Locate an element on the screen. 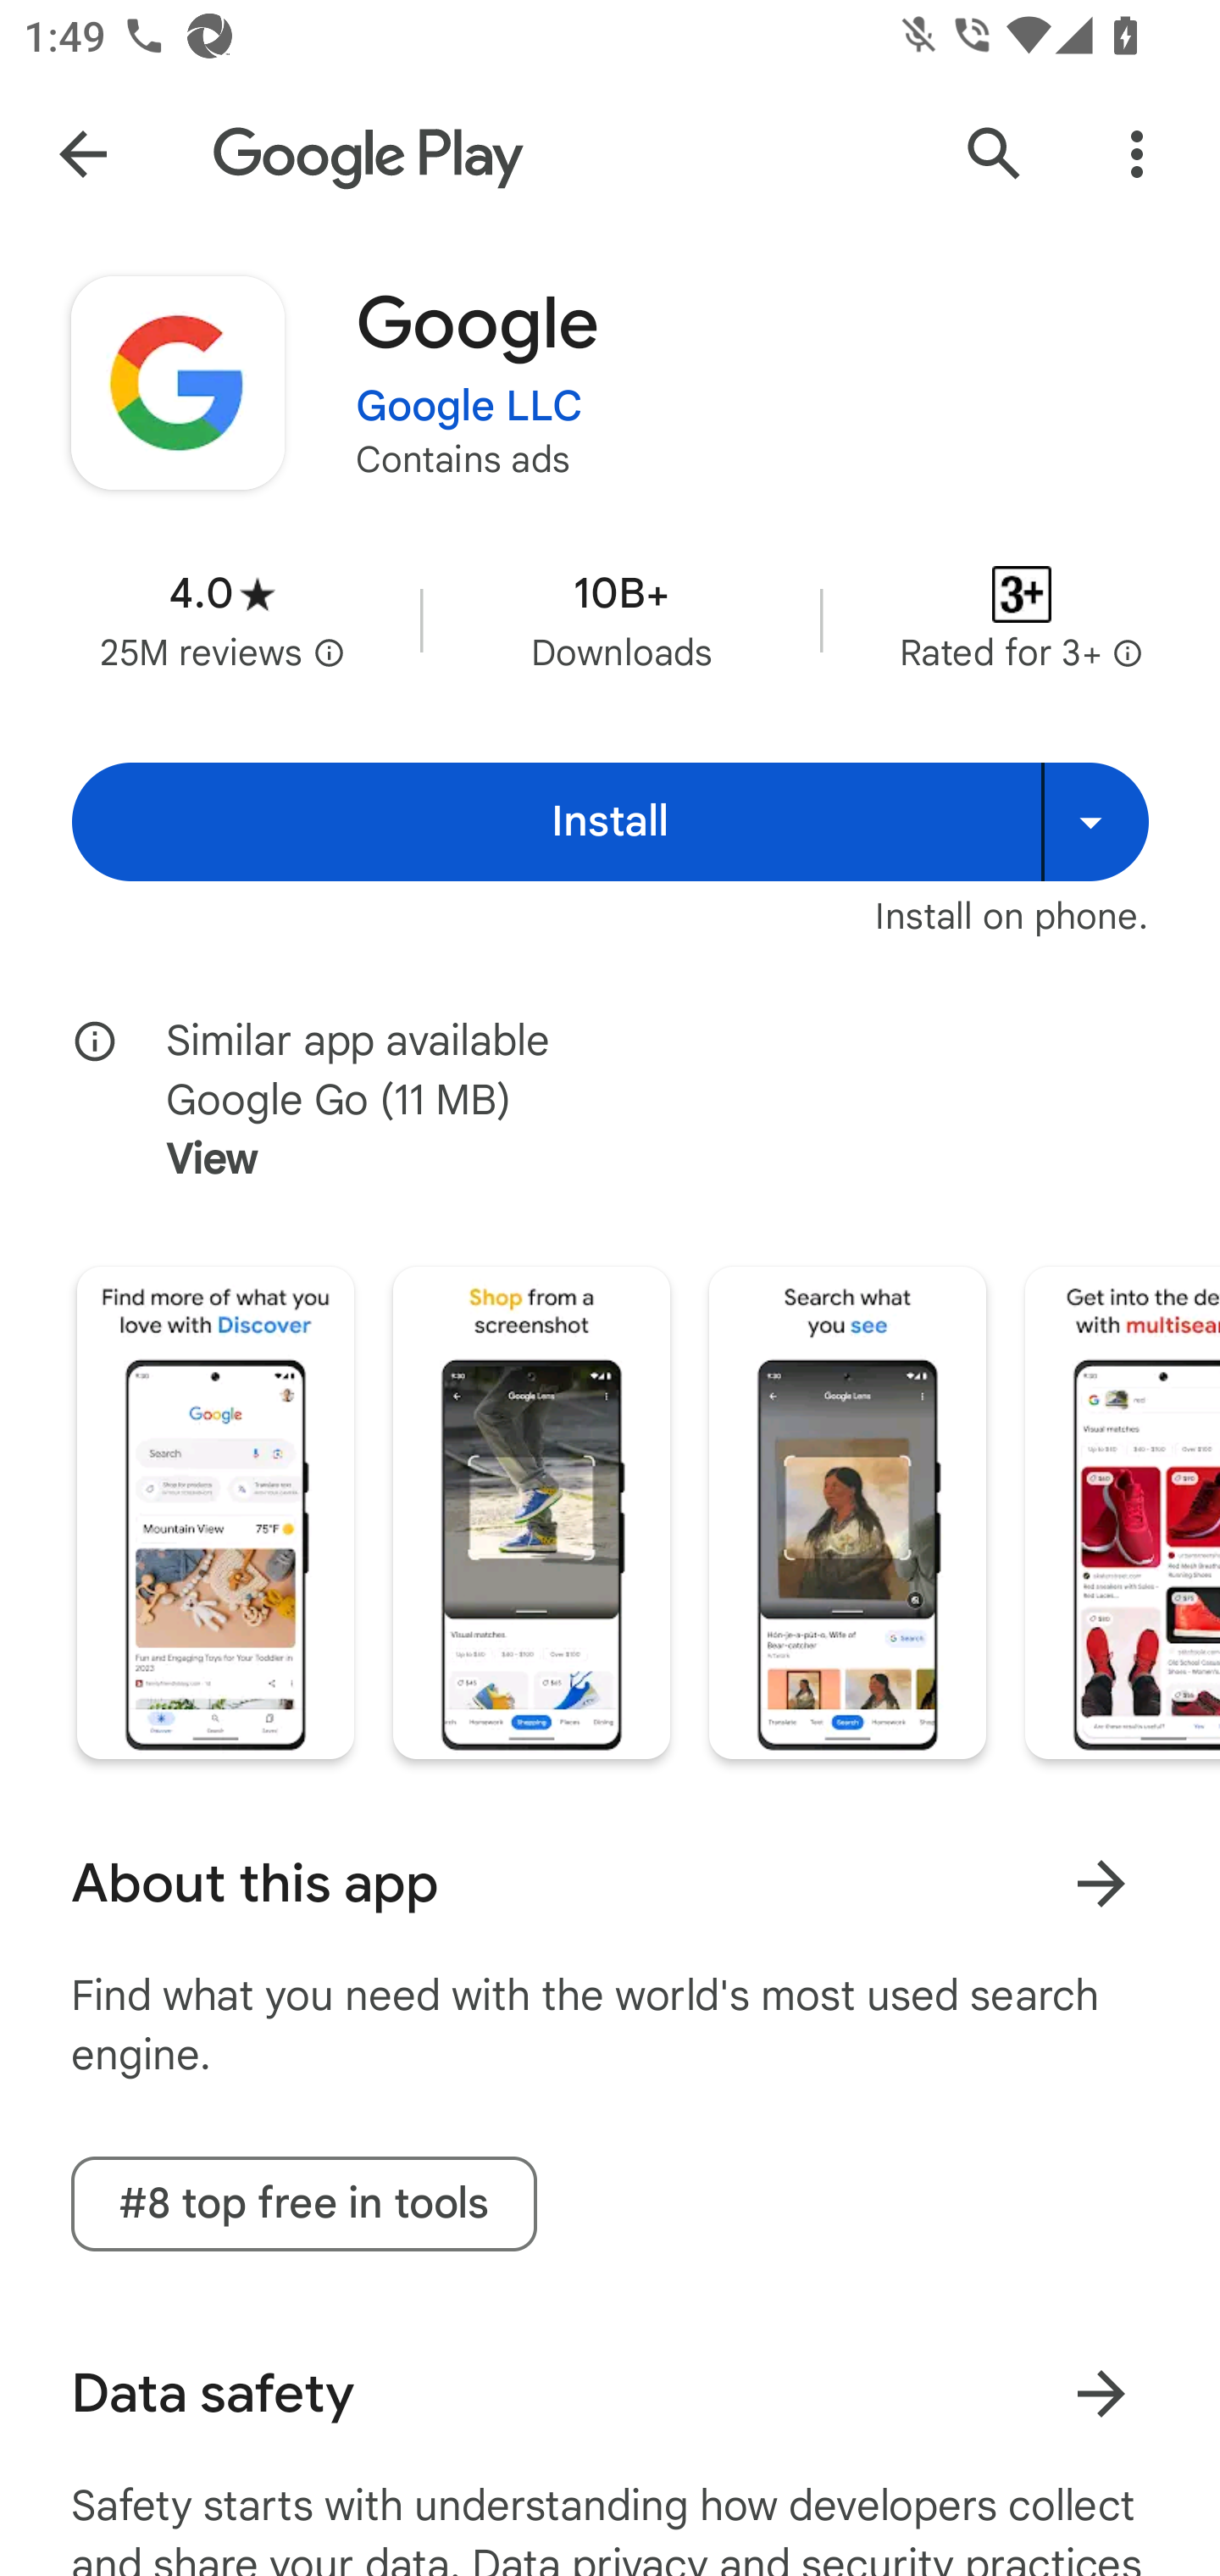 The height and width of the screenshot is (2576, 1220). Screenshot "3" of "5" is located at coordinates (847, 1513).